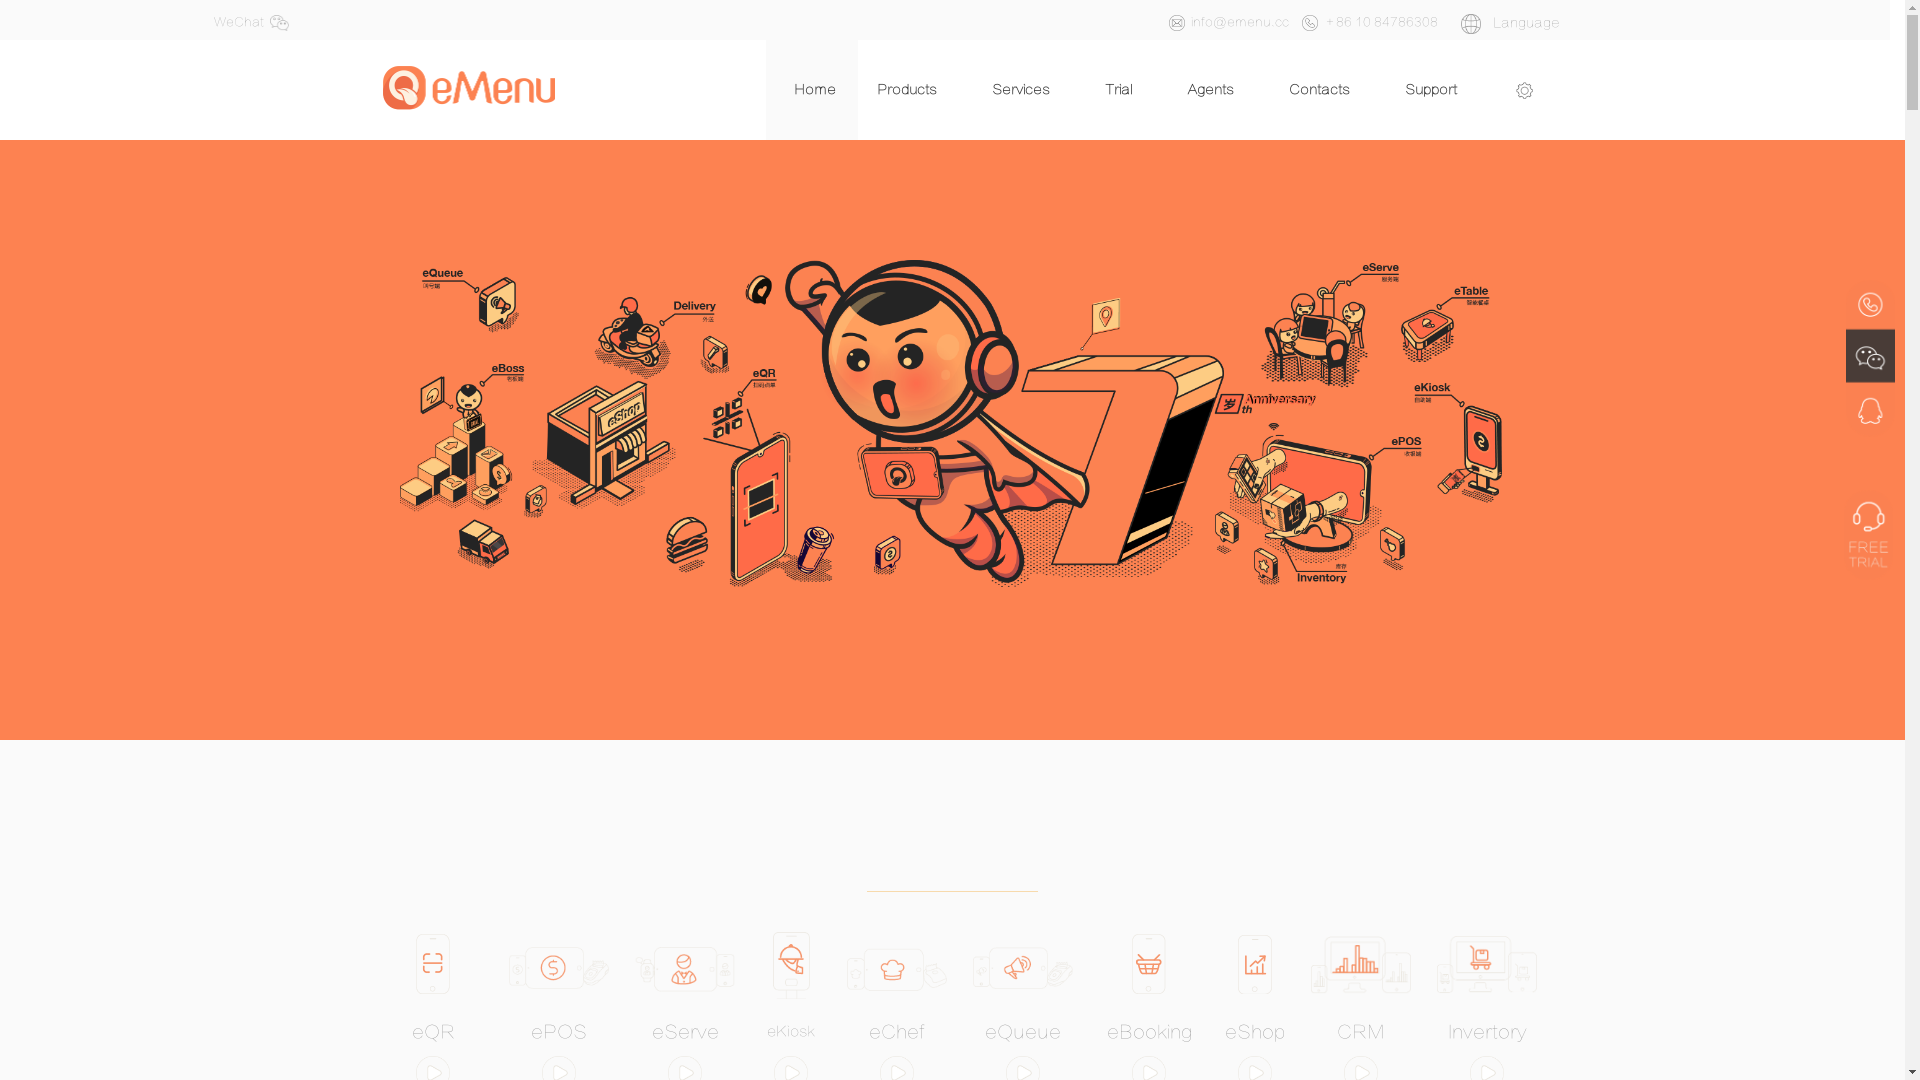 Image resolution: width=1920 pixels, height=1080 pixels. Describe the element at coordinates (1021, 90) in the screenshot. I see `Services` at that location.